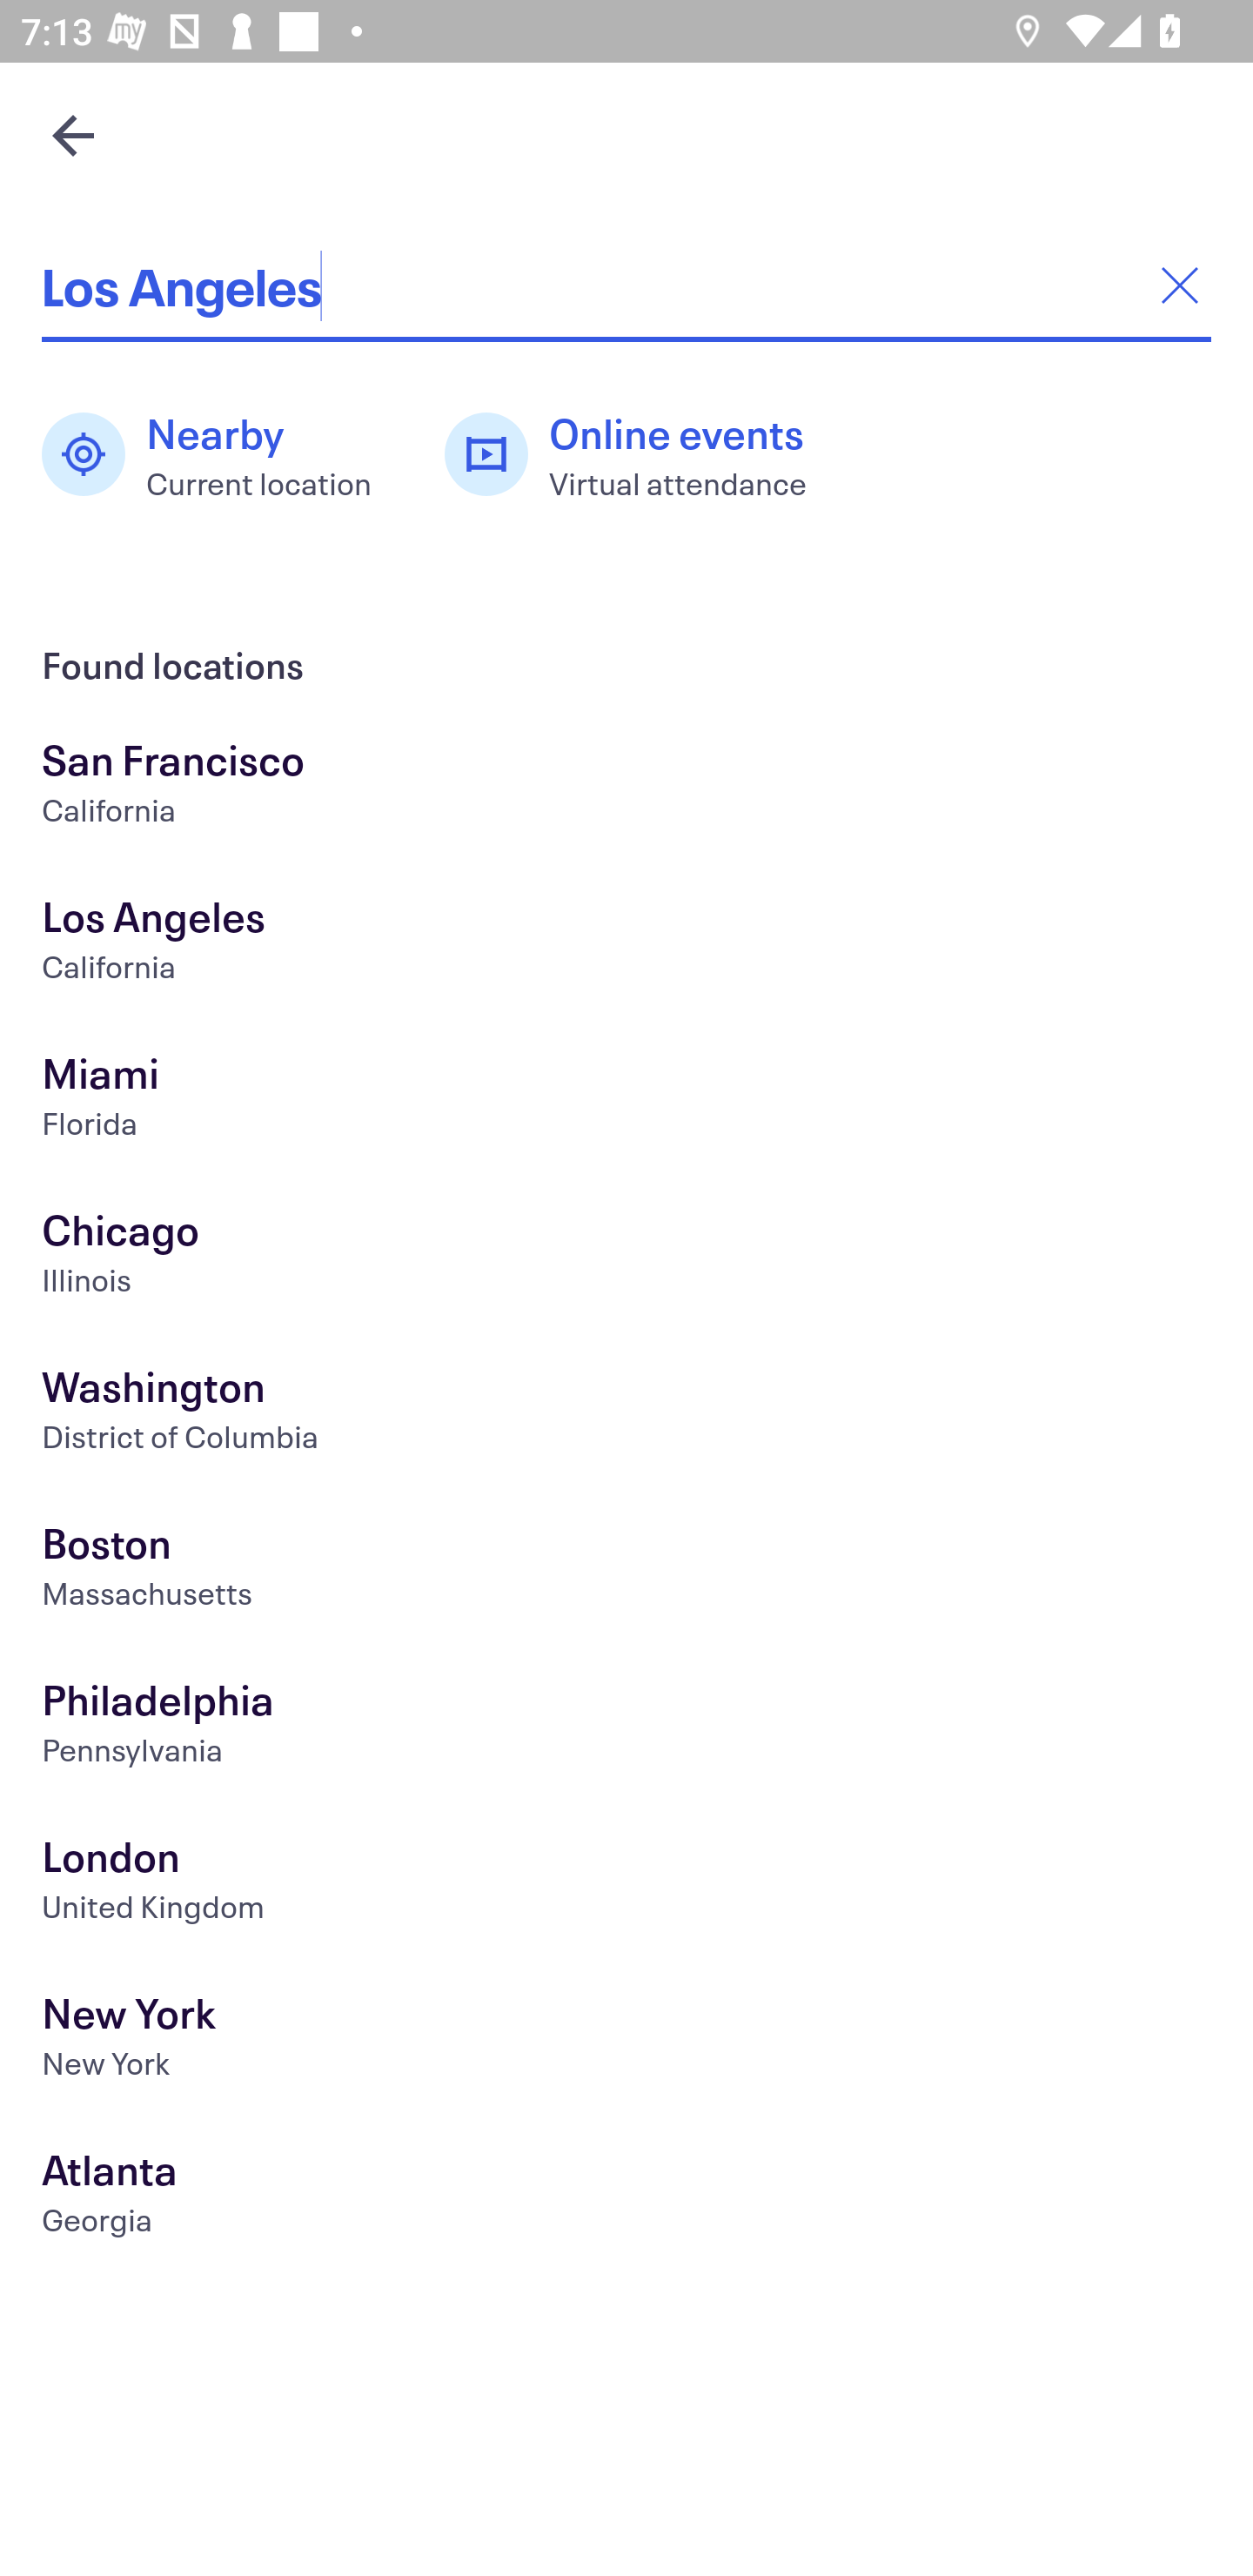 The image size is (1253, 2576). I want to click on Navigate up, so click(73, 135).